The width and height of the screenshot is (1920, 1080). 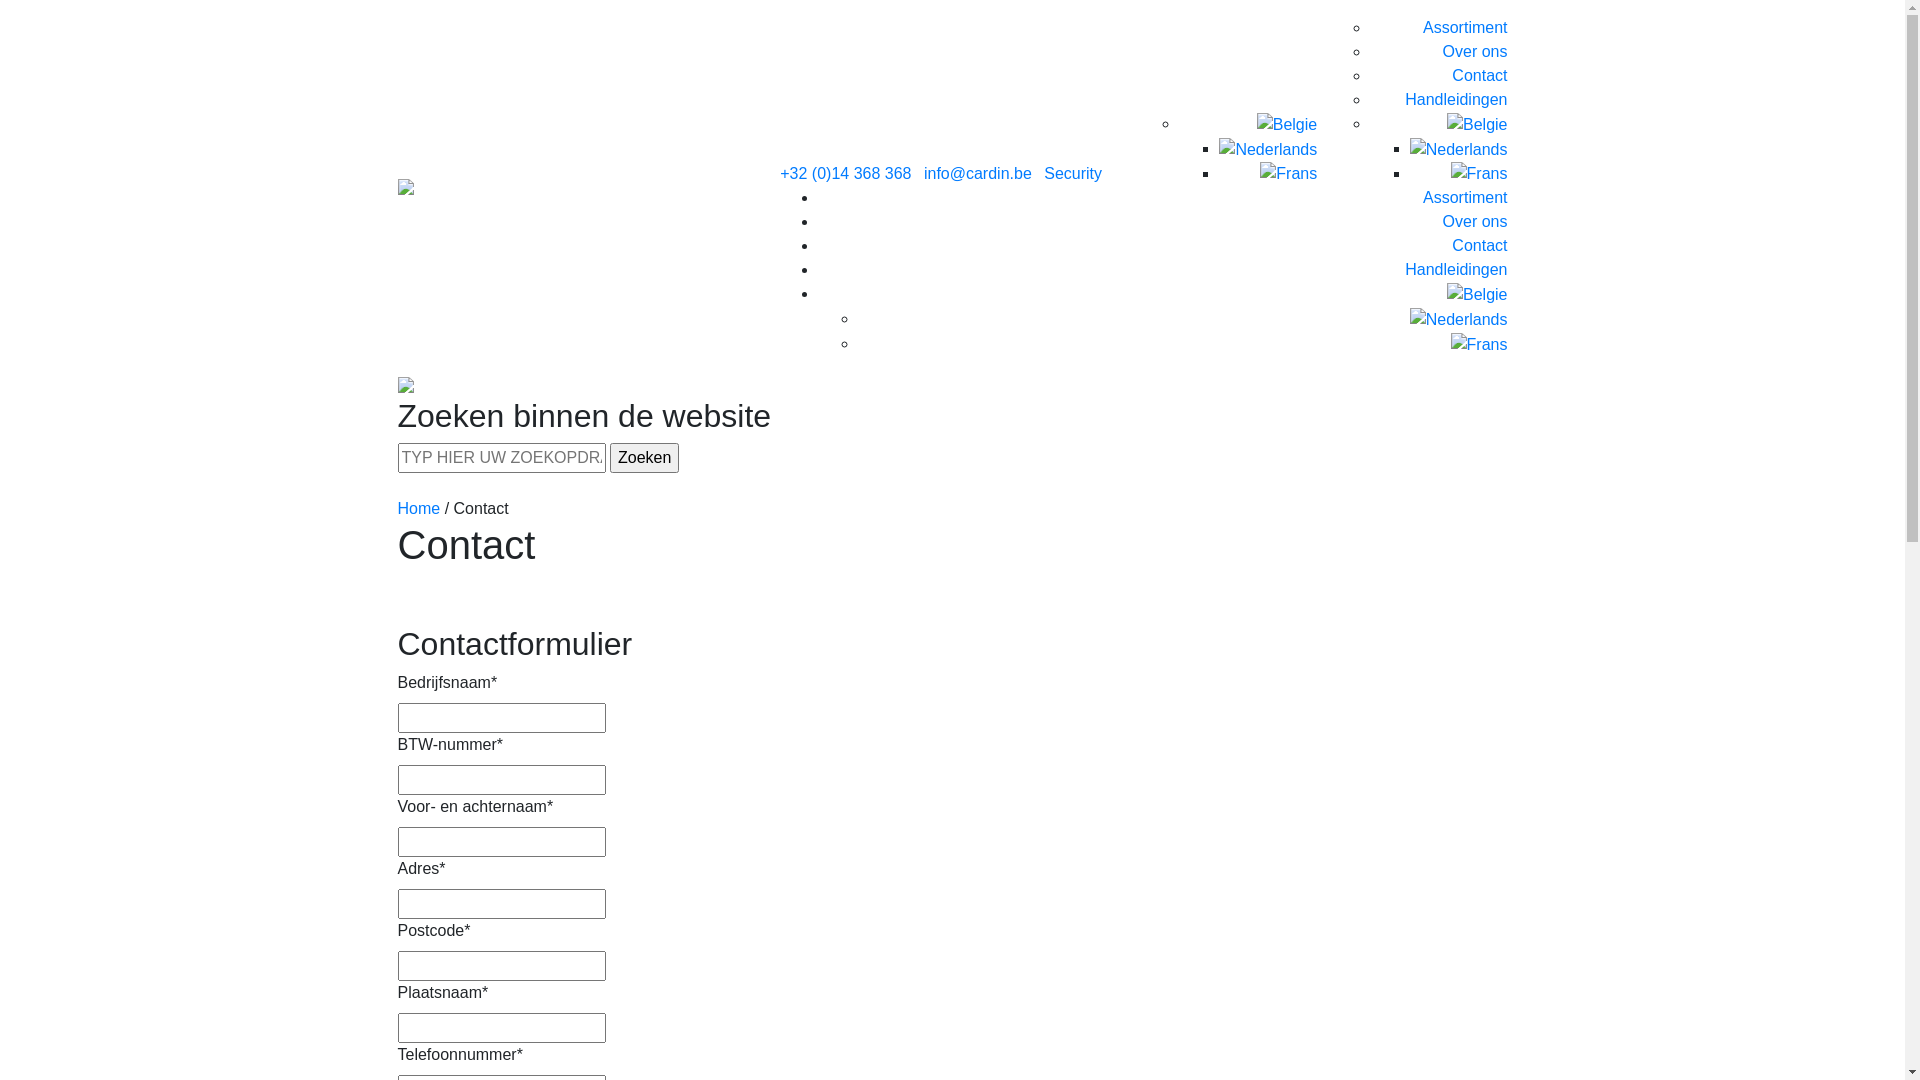 I want to click on Contact, so click(x=1480, y=246).